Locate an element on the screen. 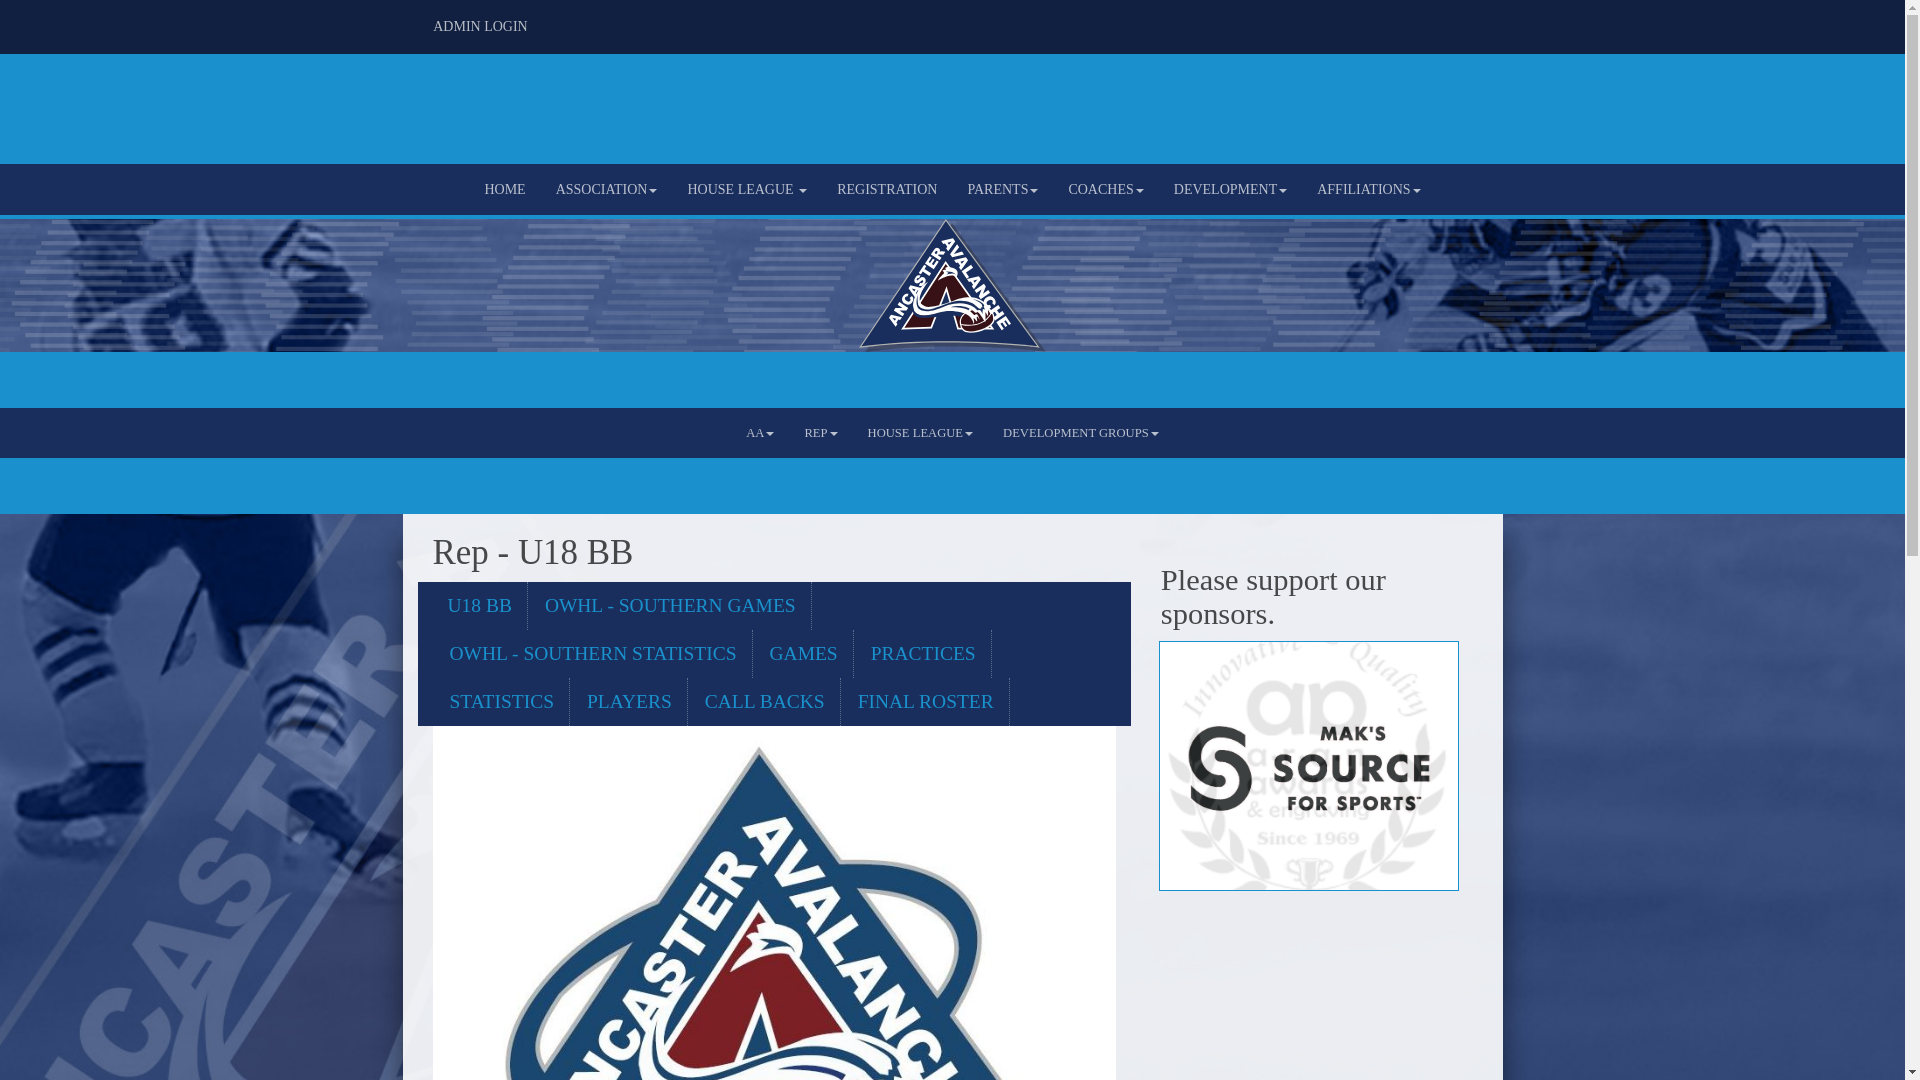 The height and width of the screenshot is (1080, 1920). Instagram is located at coordinates (1459, 21).